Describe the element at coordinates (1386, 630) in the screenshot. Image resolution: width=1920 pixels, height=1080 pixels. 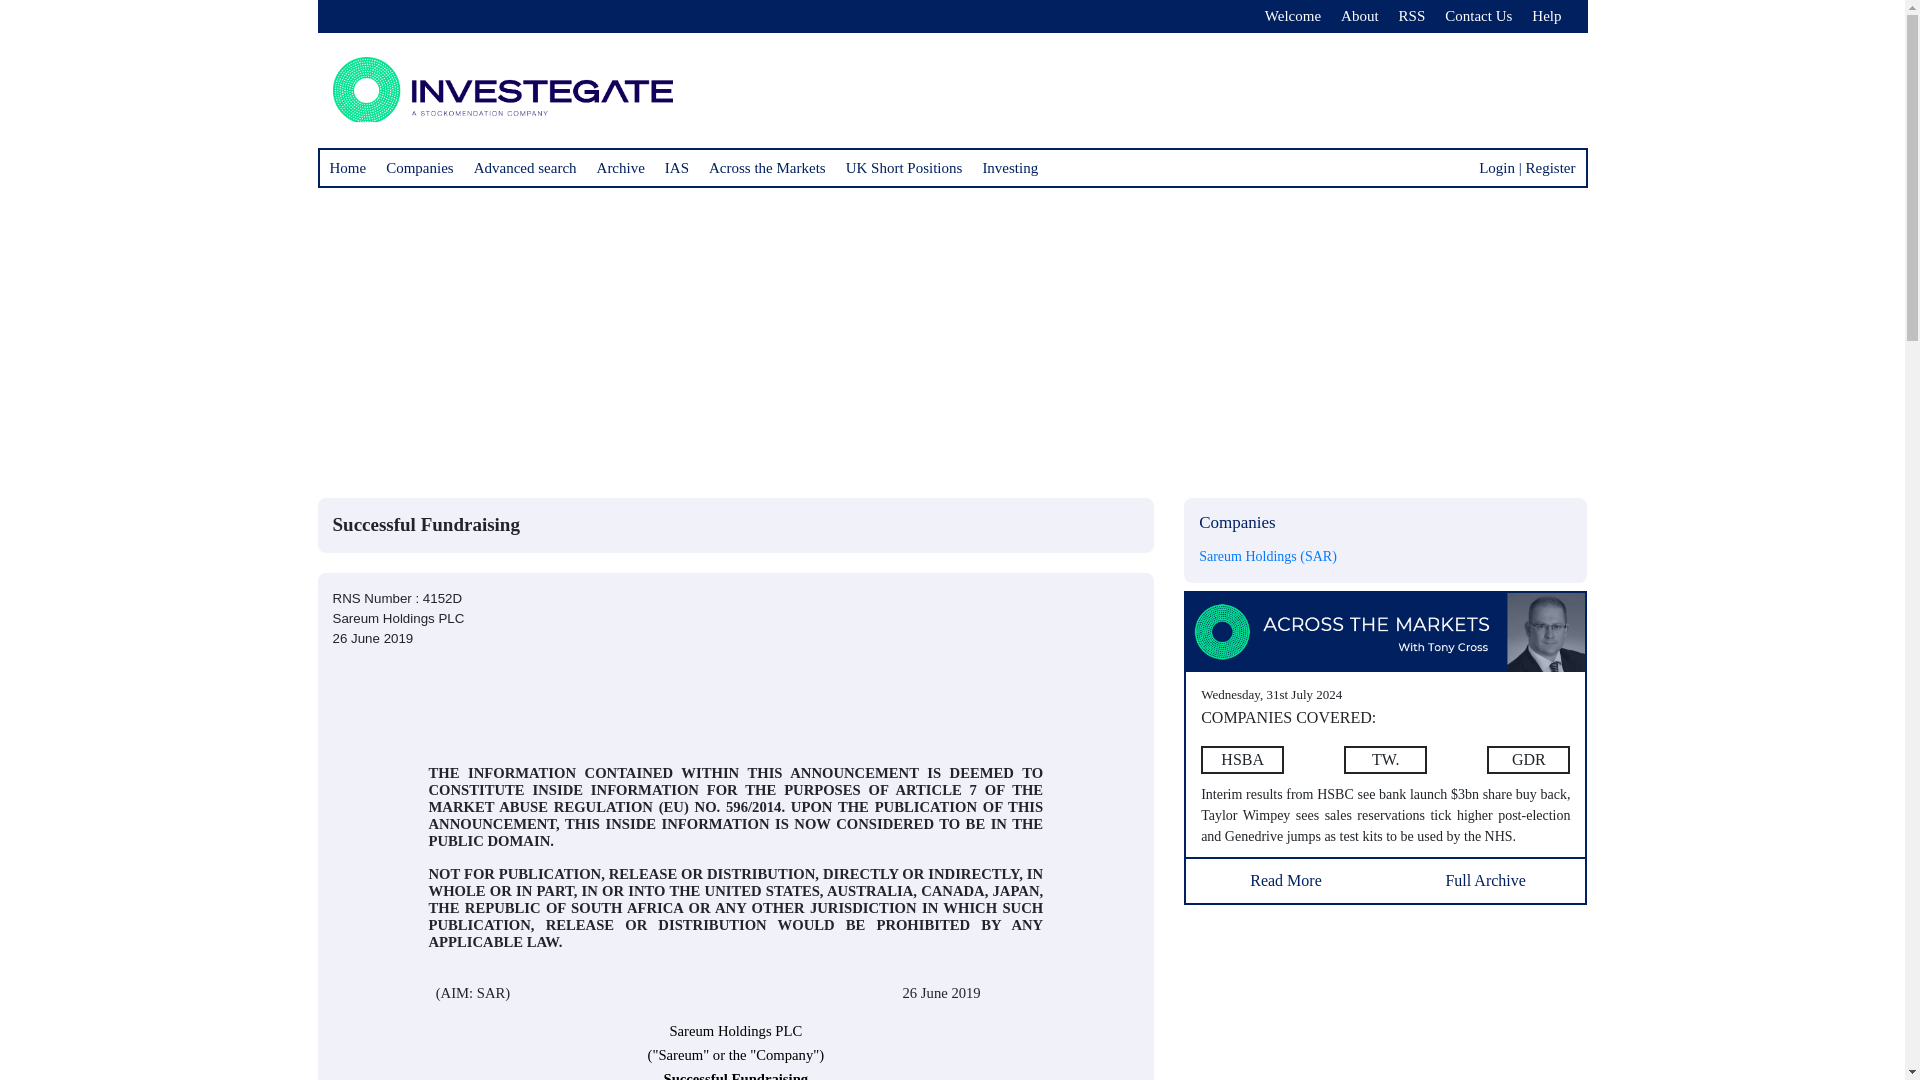
I see `Read the full Article HERE` at that location.